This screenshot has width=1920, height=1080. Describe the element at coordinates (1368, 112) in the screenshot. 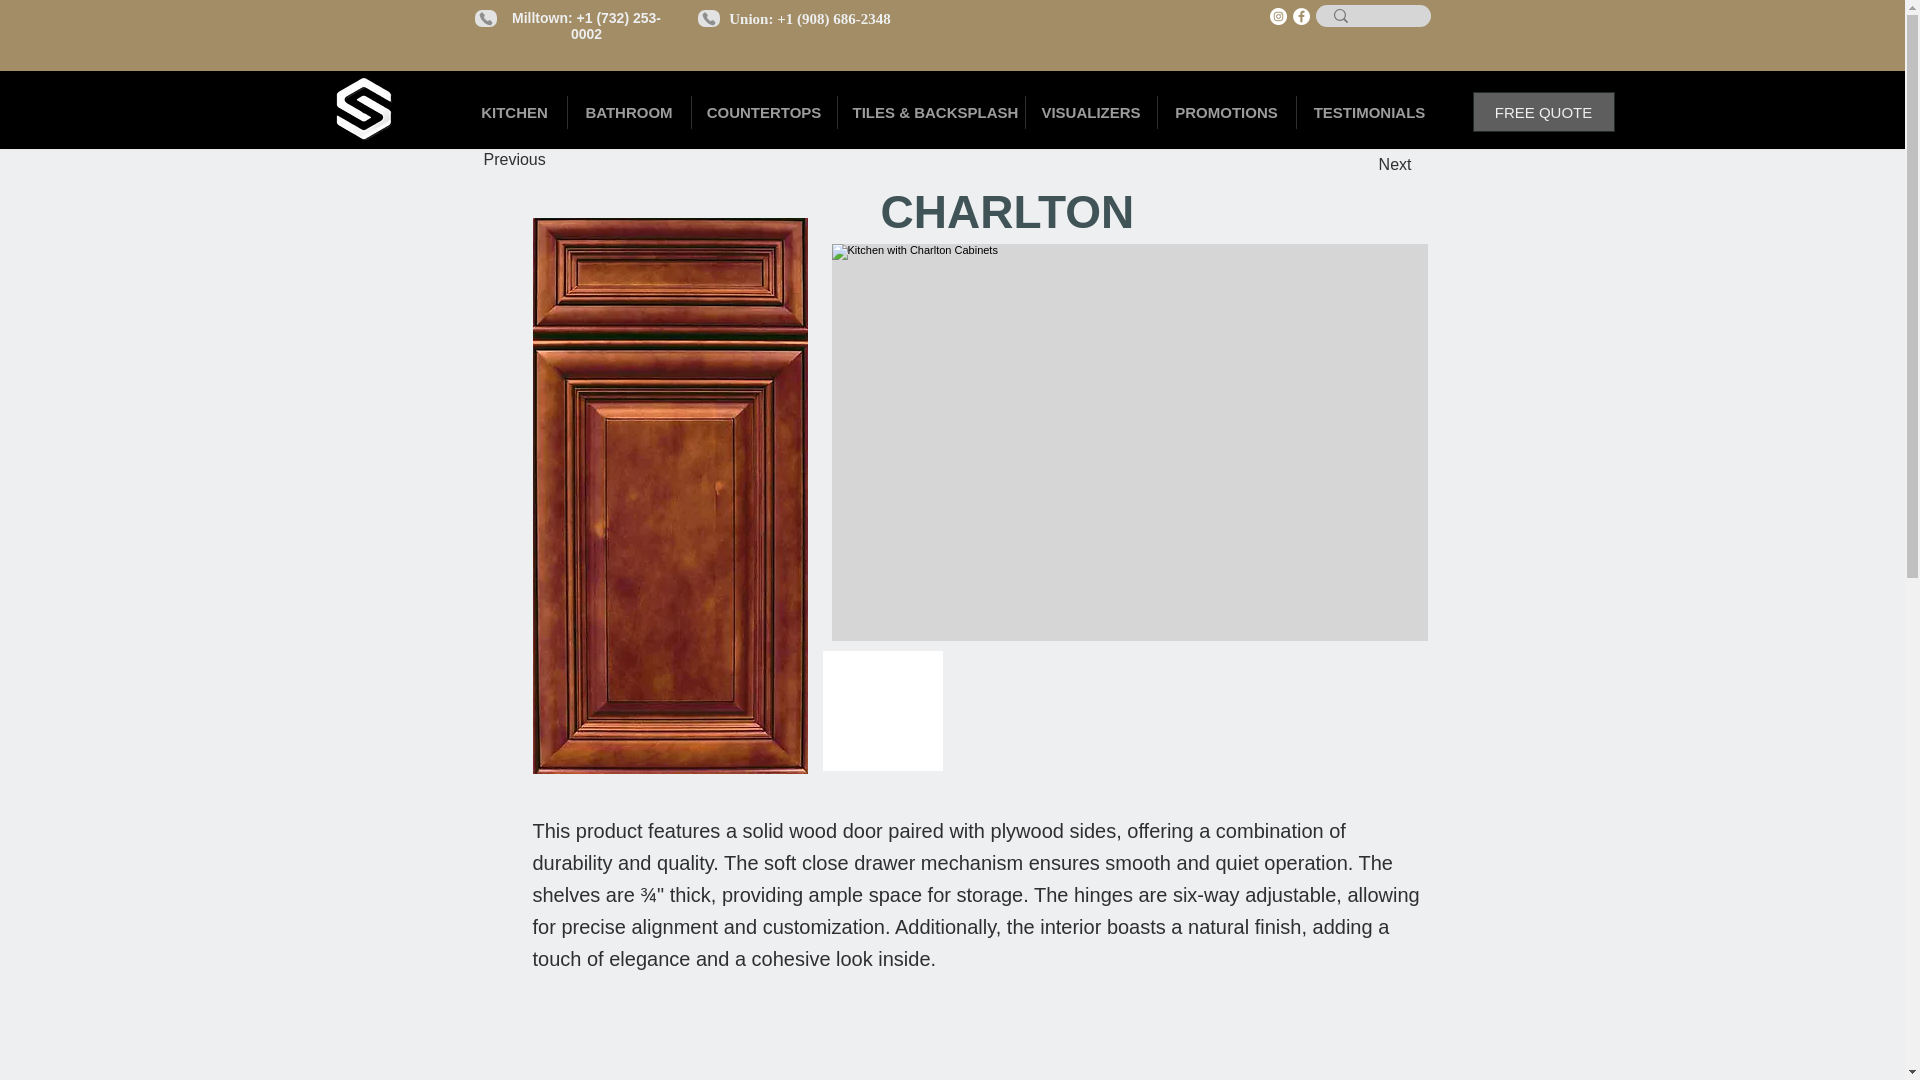

I see `TESTIMONIALS` at that location.